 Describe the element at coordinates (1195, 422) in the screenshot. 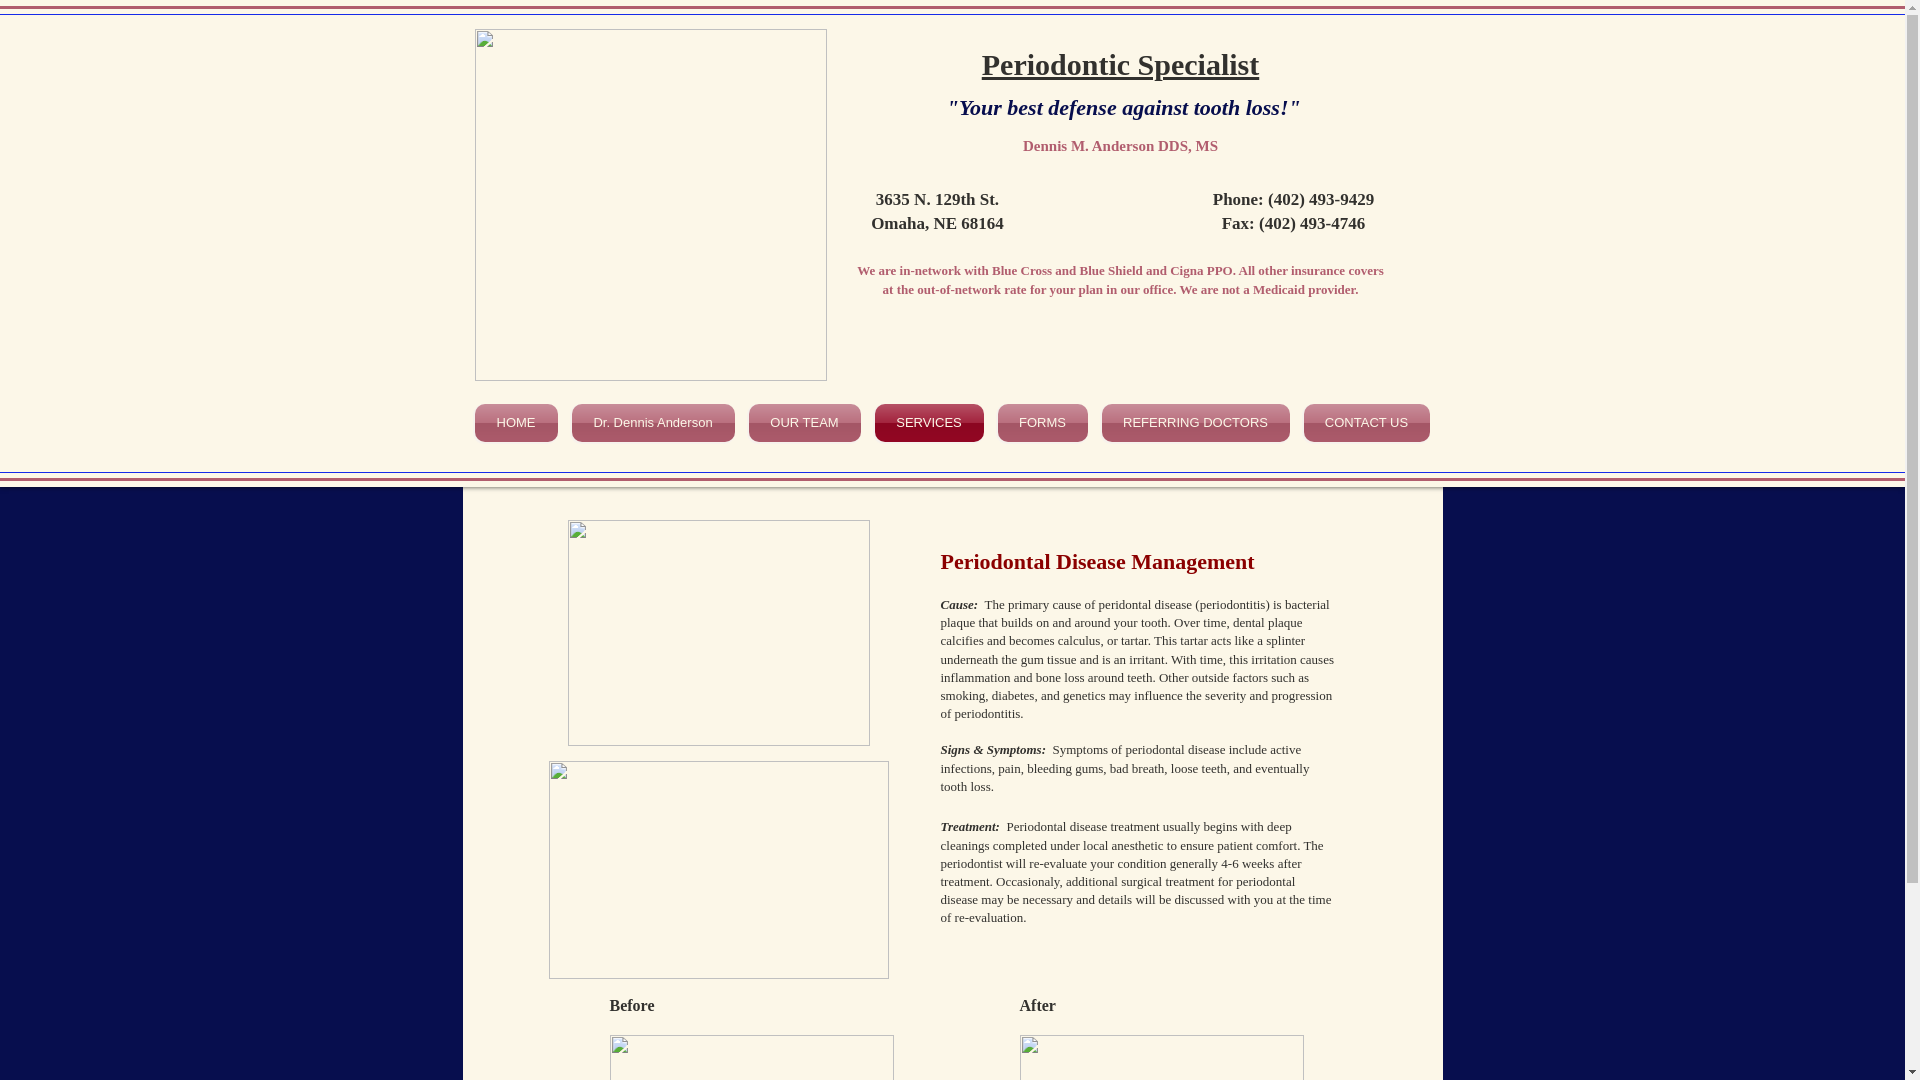

I see `REFERRING DOCTORS` at that location.